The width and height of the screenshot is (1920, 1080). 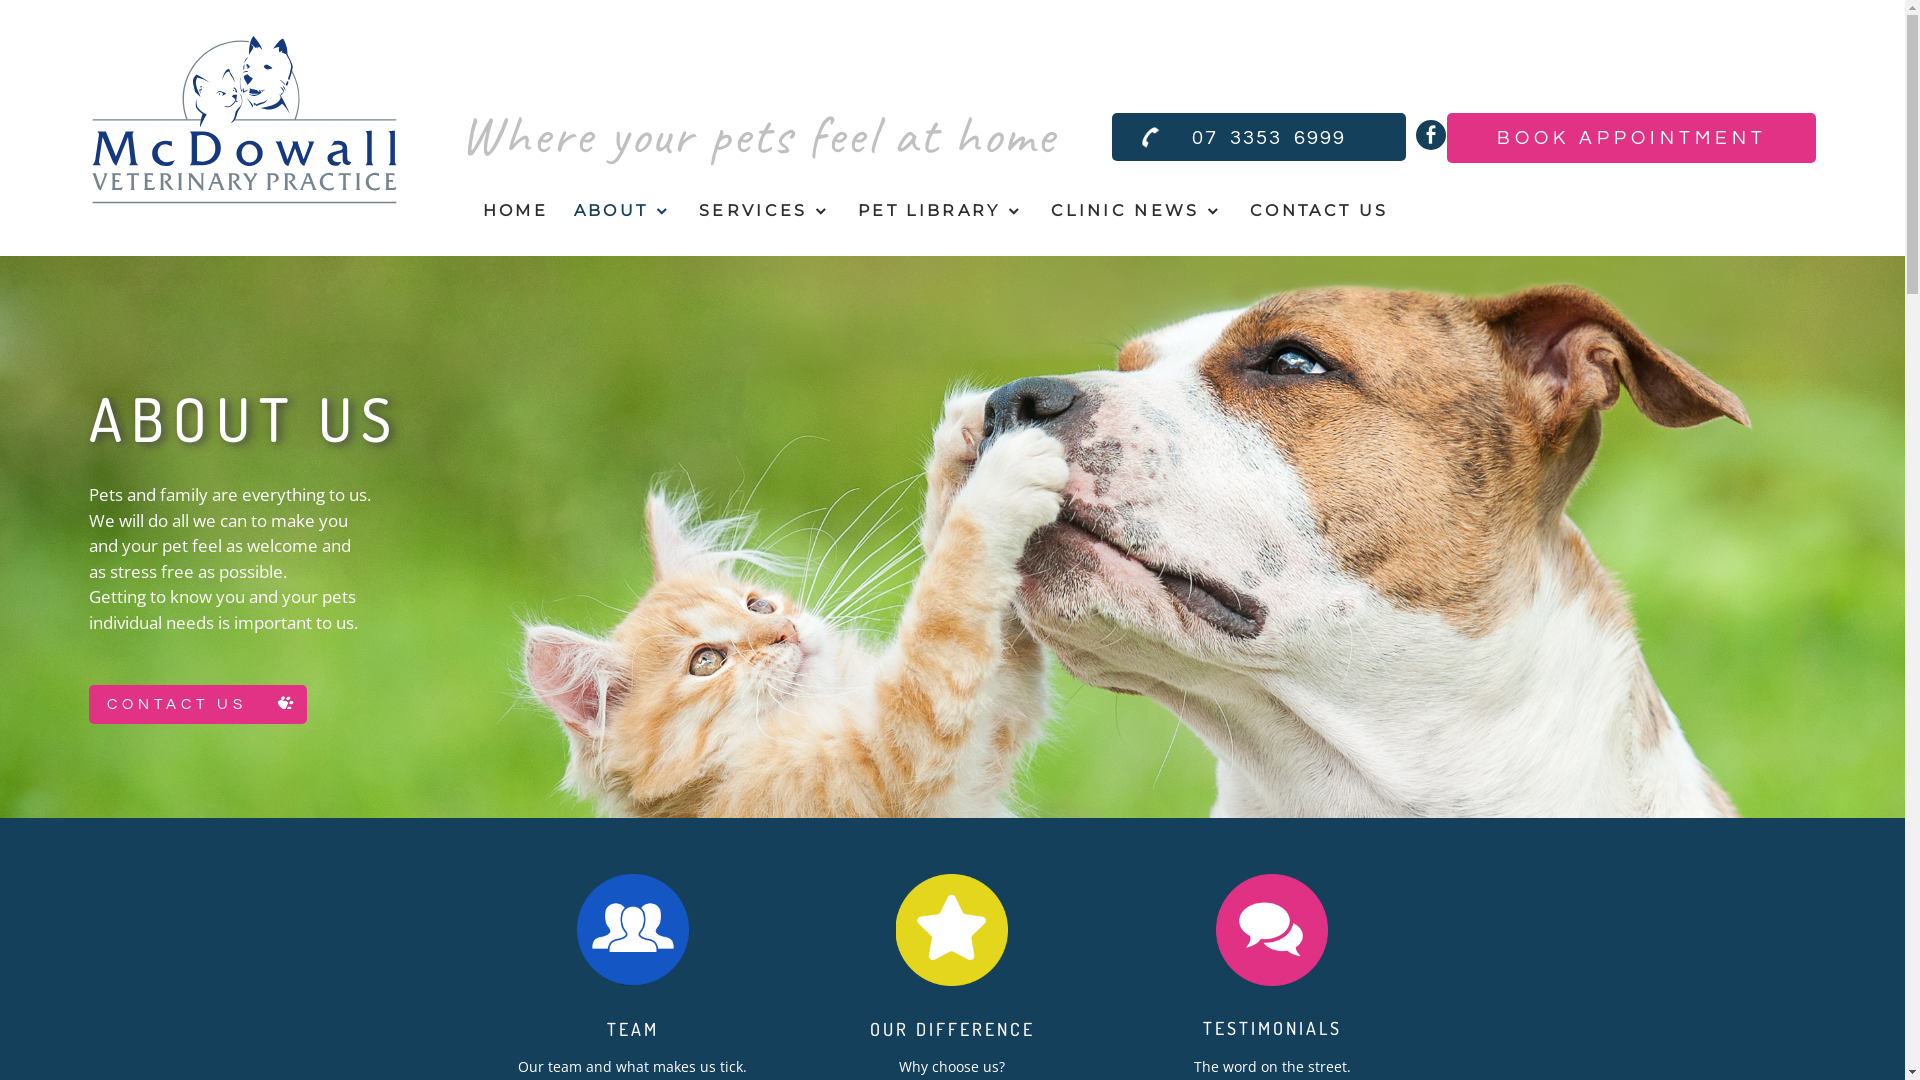 I want to click on 07 3353 6999, so click(x=1259, y=137).